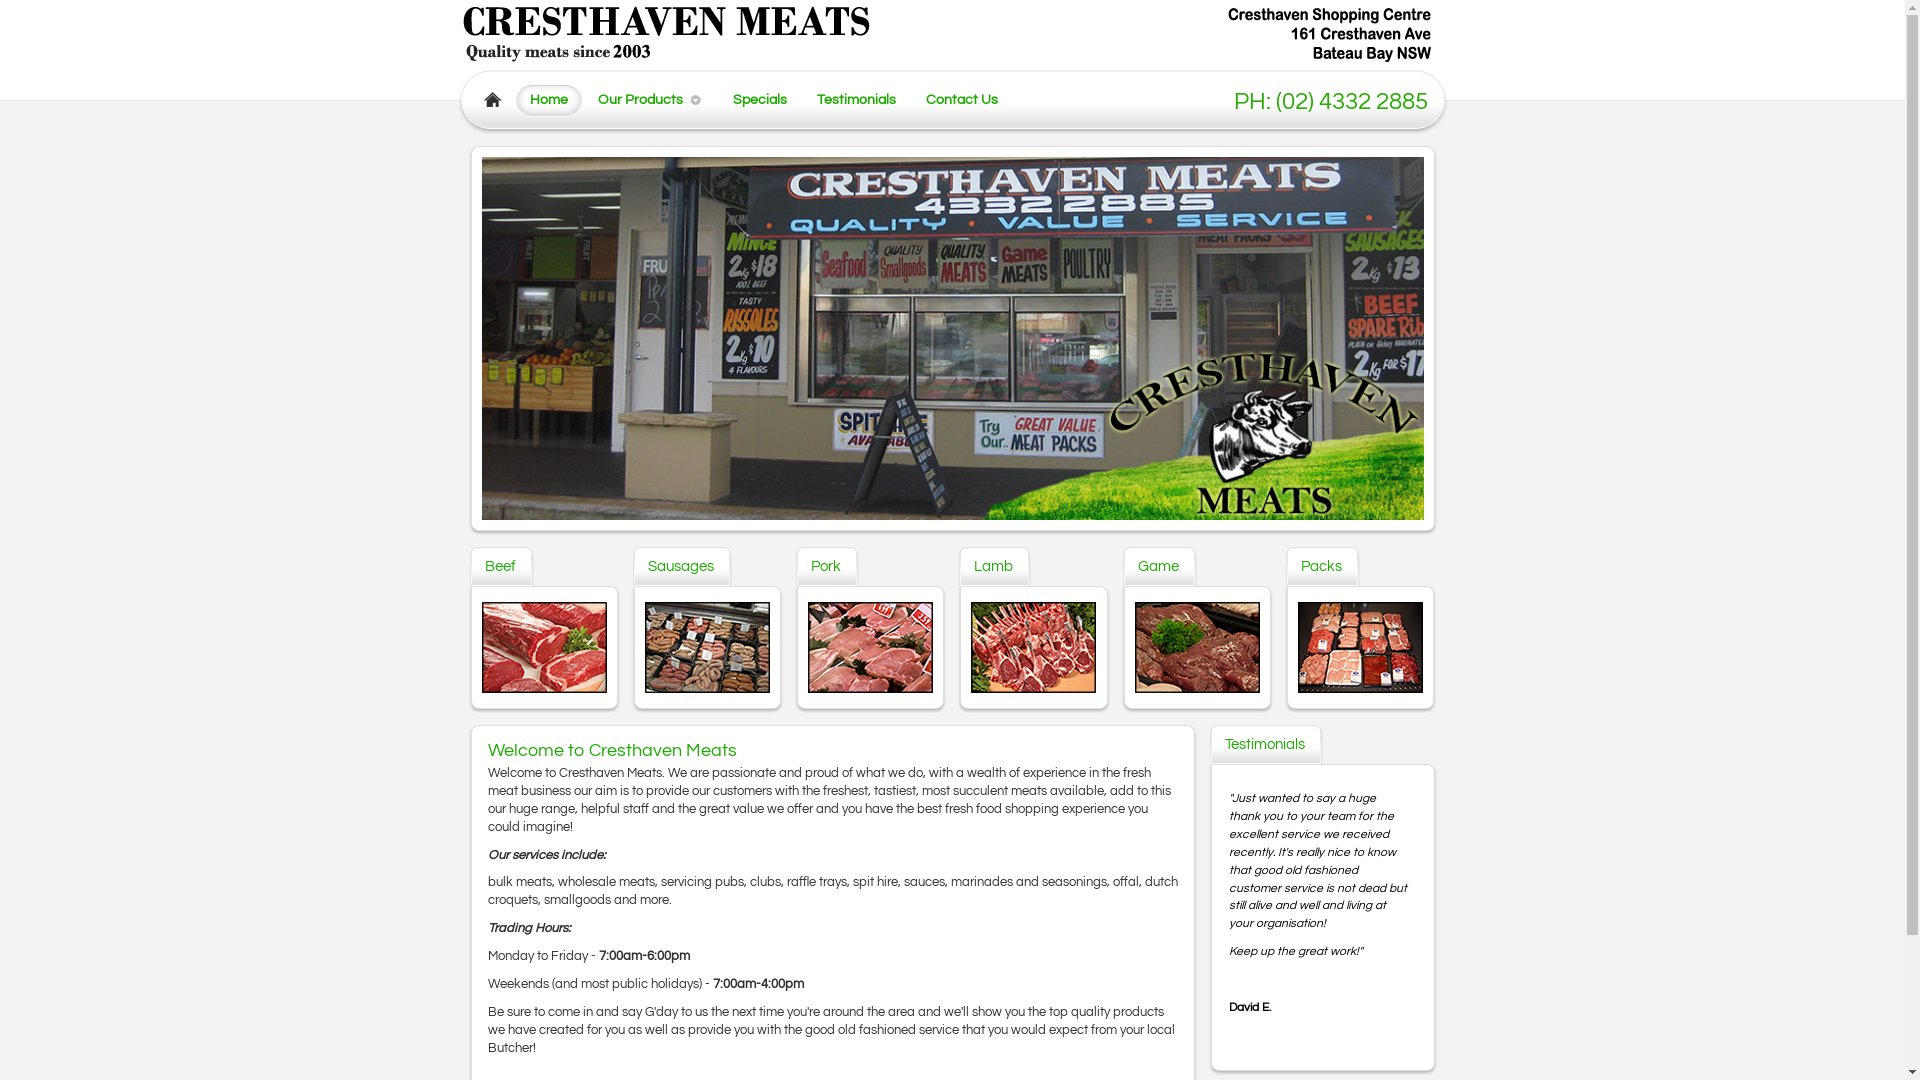  What do you see at coordinates (1393, 918) in the screenshot?
I see `    ` at bounding box center [1393, 918].